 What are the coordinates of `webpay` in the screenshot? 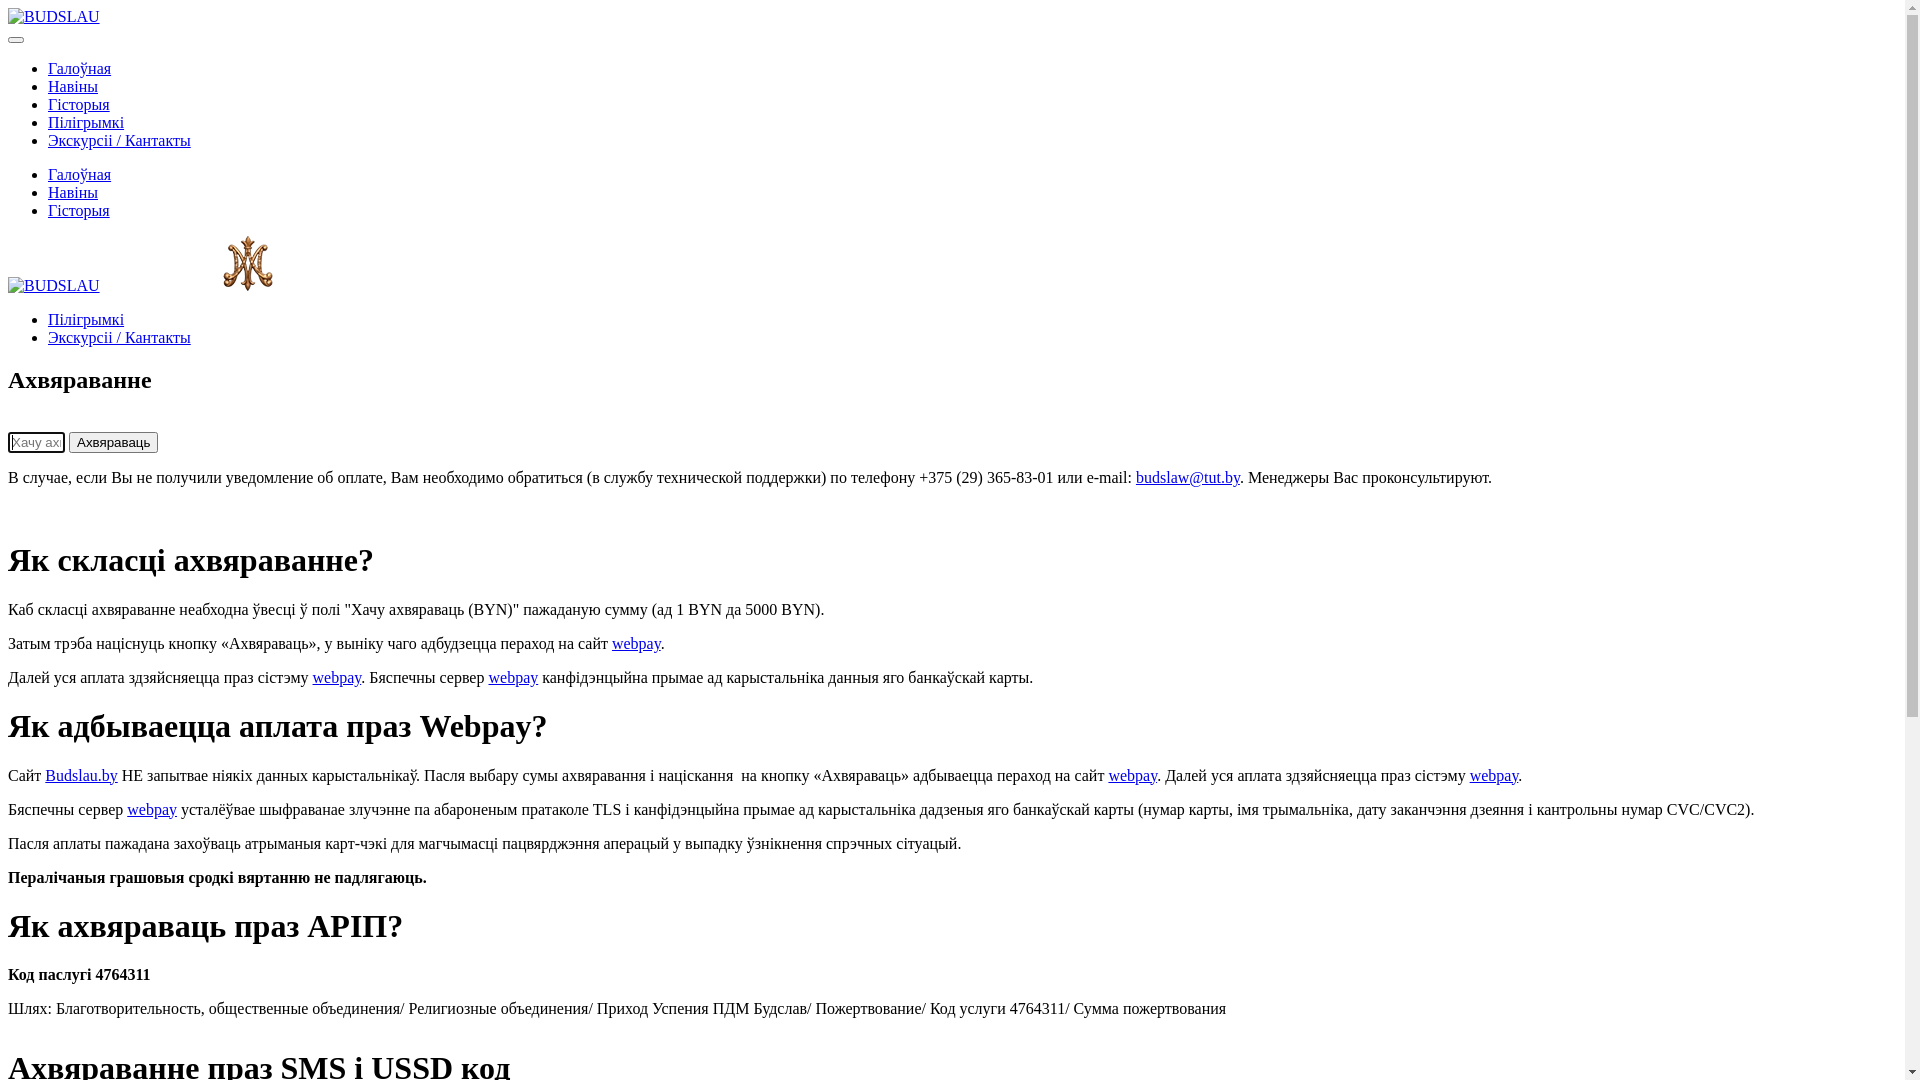 It's located at (1132, 776).